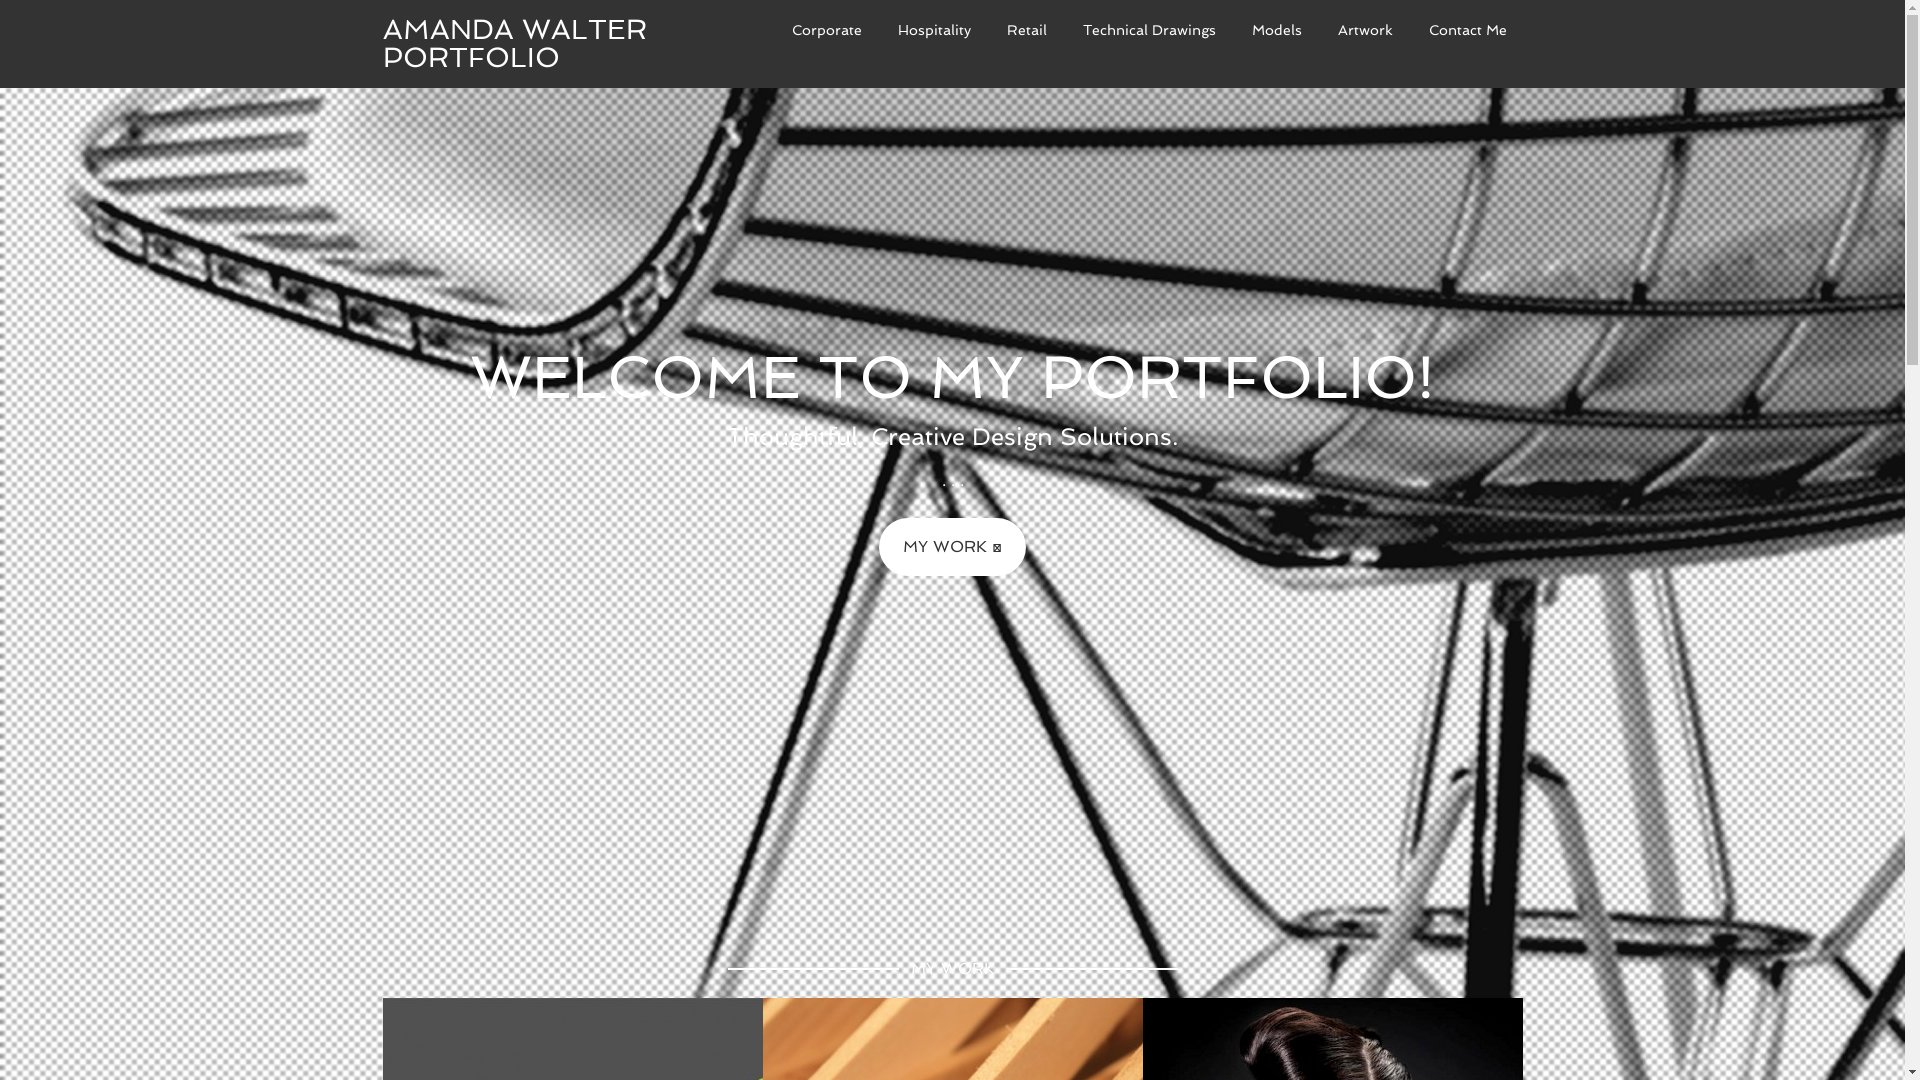 The height and width of the screenshot is (1080, 1920). Describe the element at coordinates (944, 1050) in the screenshot. I see `Wood Frame House Model` at that location.